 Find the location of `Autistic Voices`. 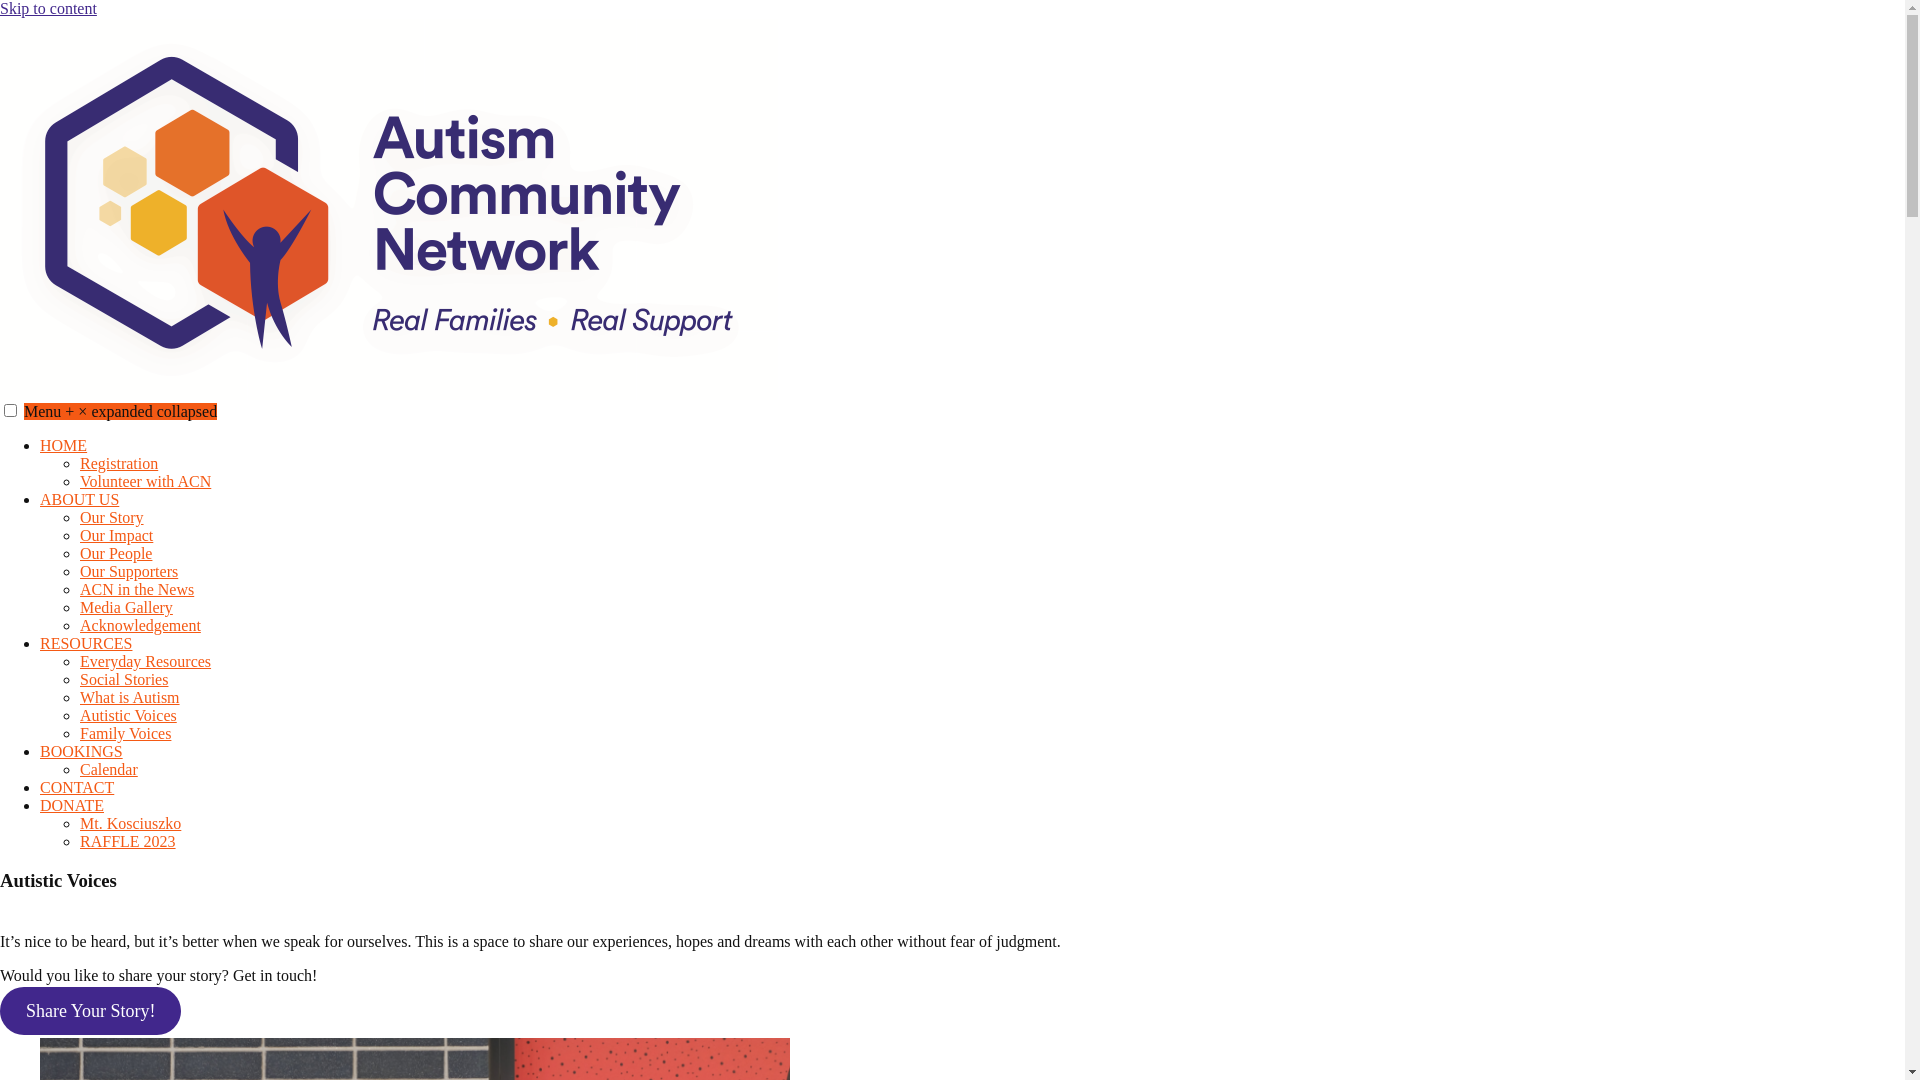

Autistic Voices is located at coordinates (128, 716).